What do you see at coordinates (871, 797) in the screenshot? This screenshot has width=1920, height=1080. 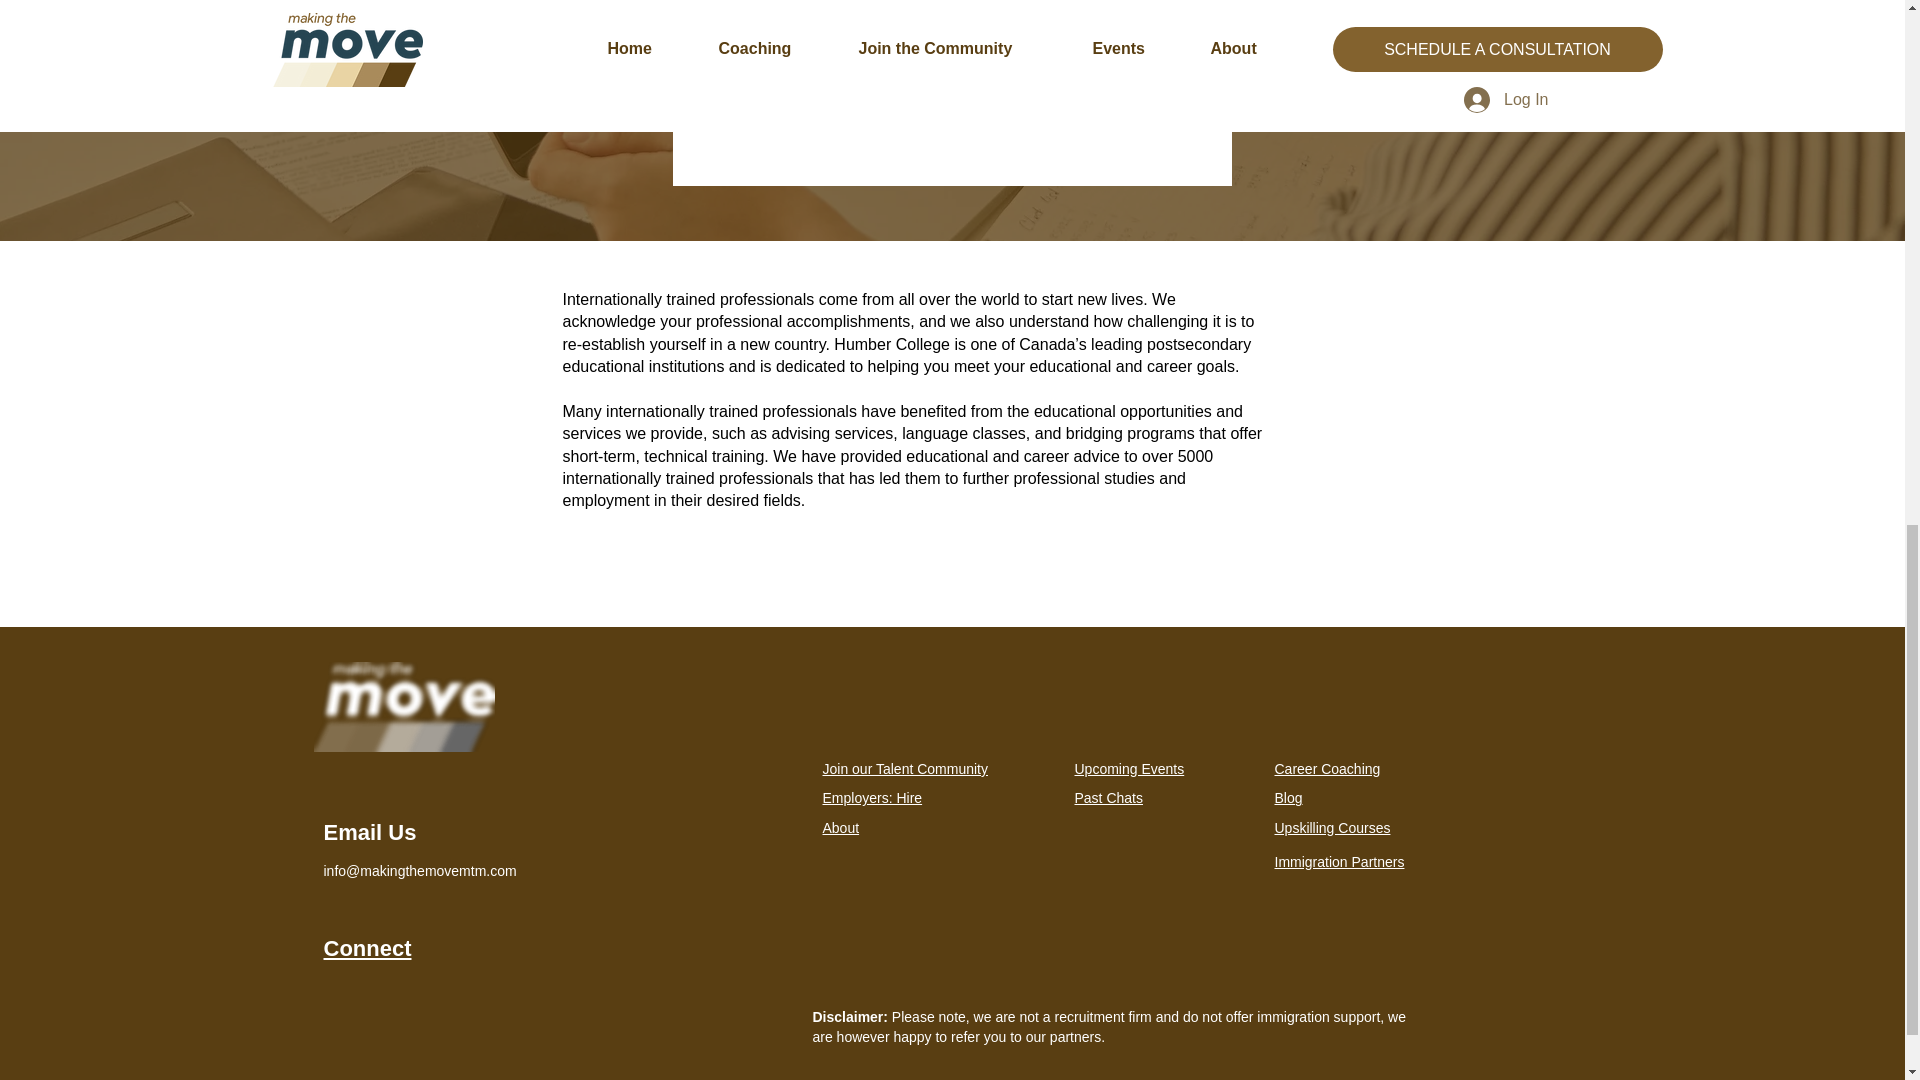 I see `Employers: Hire` at bounding box center [871, 797].